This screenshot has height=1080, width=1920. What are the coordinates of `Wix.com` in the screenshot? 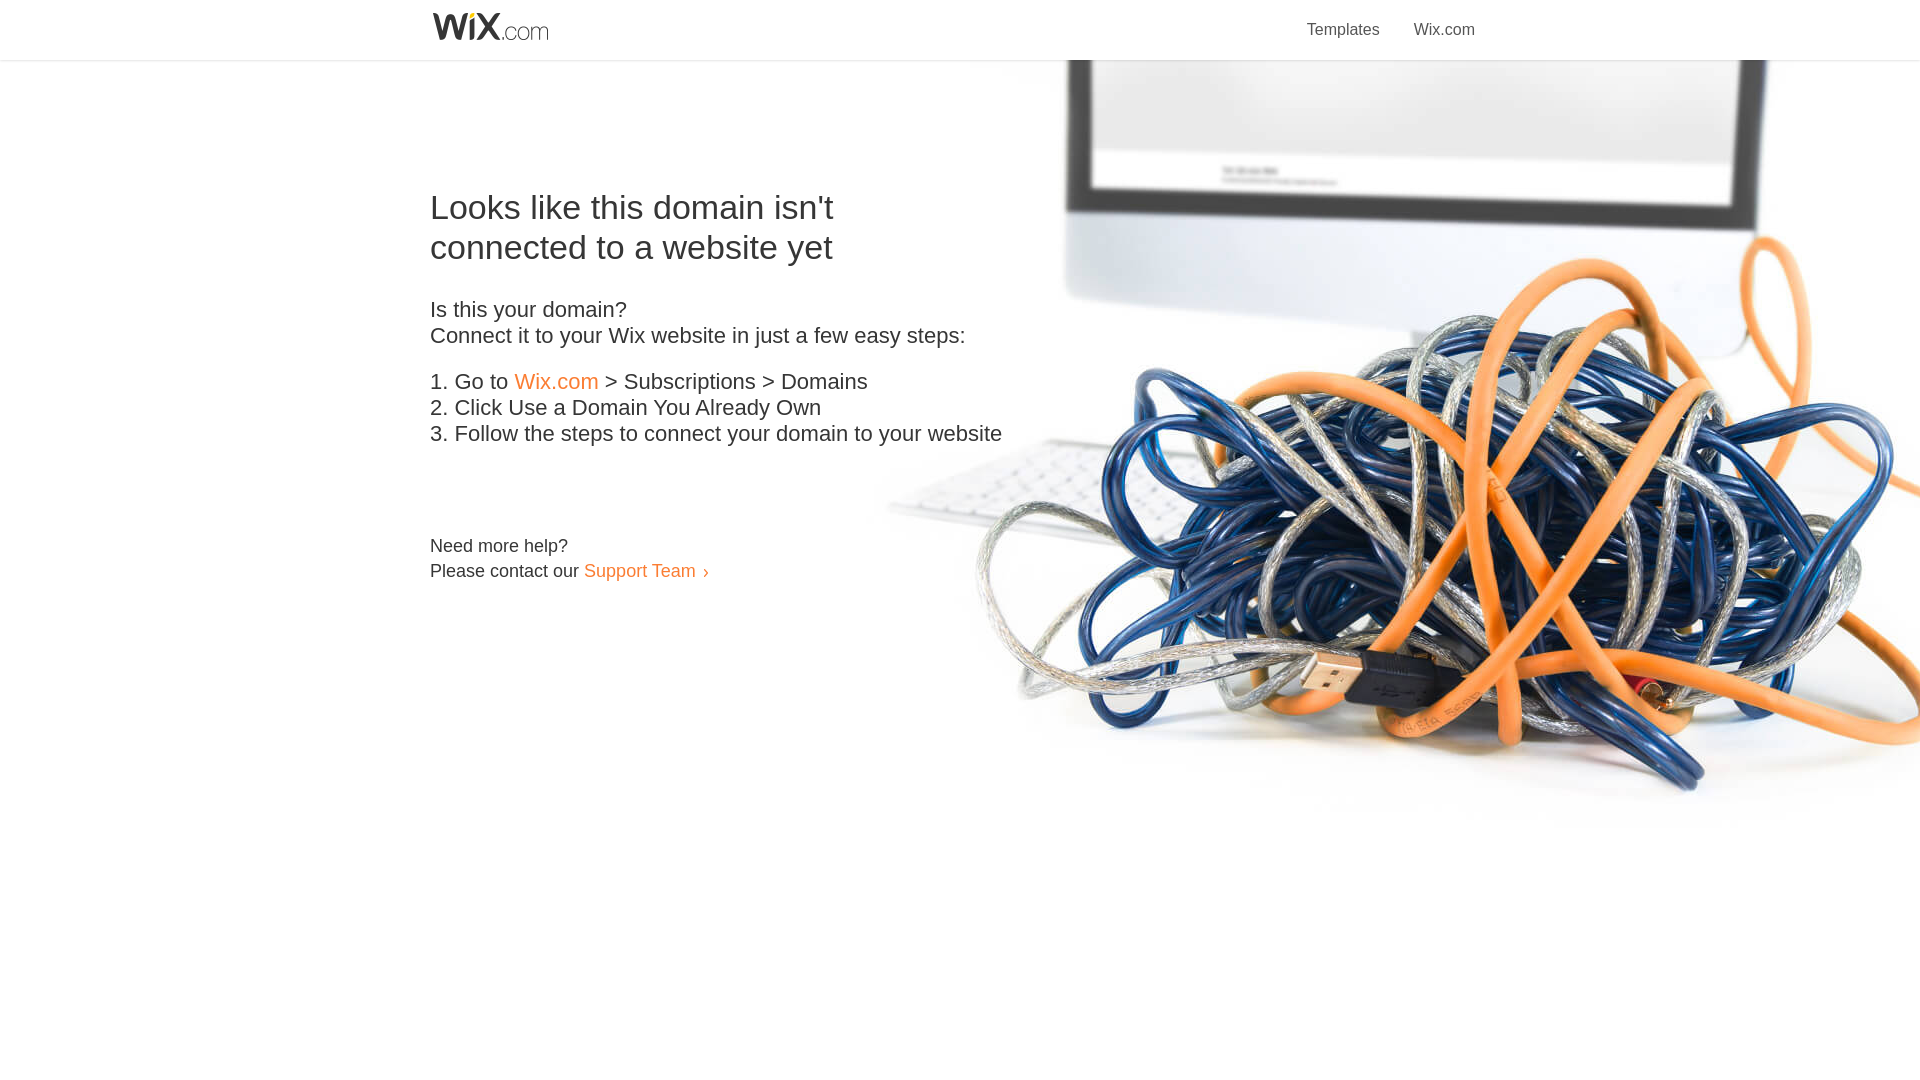 It's located at (1444, 18).